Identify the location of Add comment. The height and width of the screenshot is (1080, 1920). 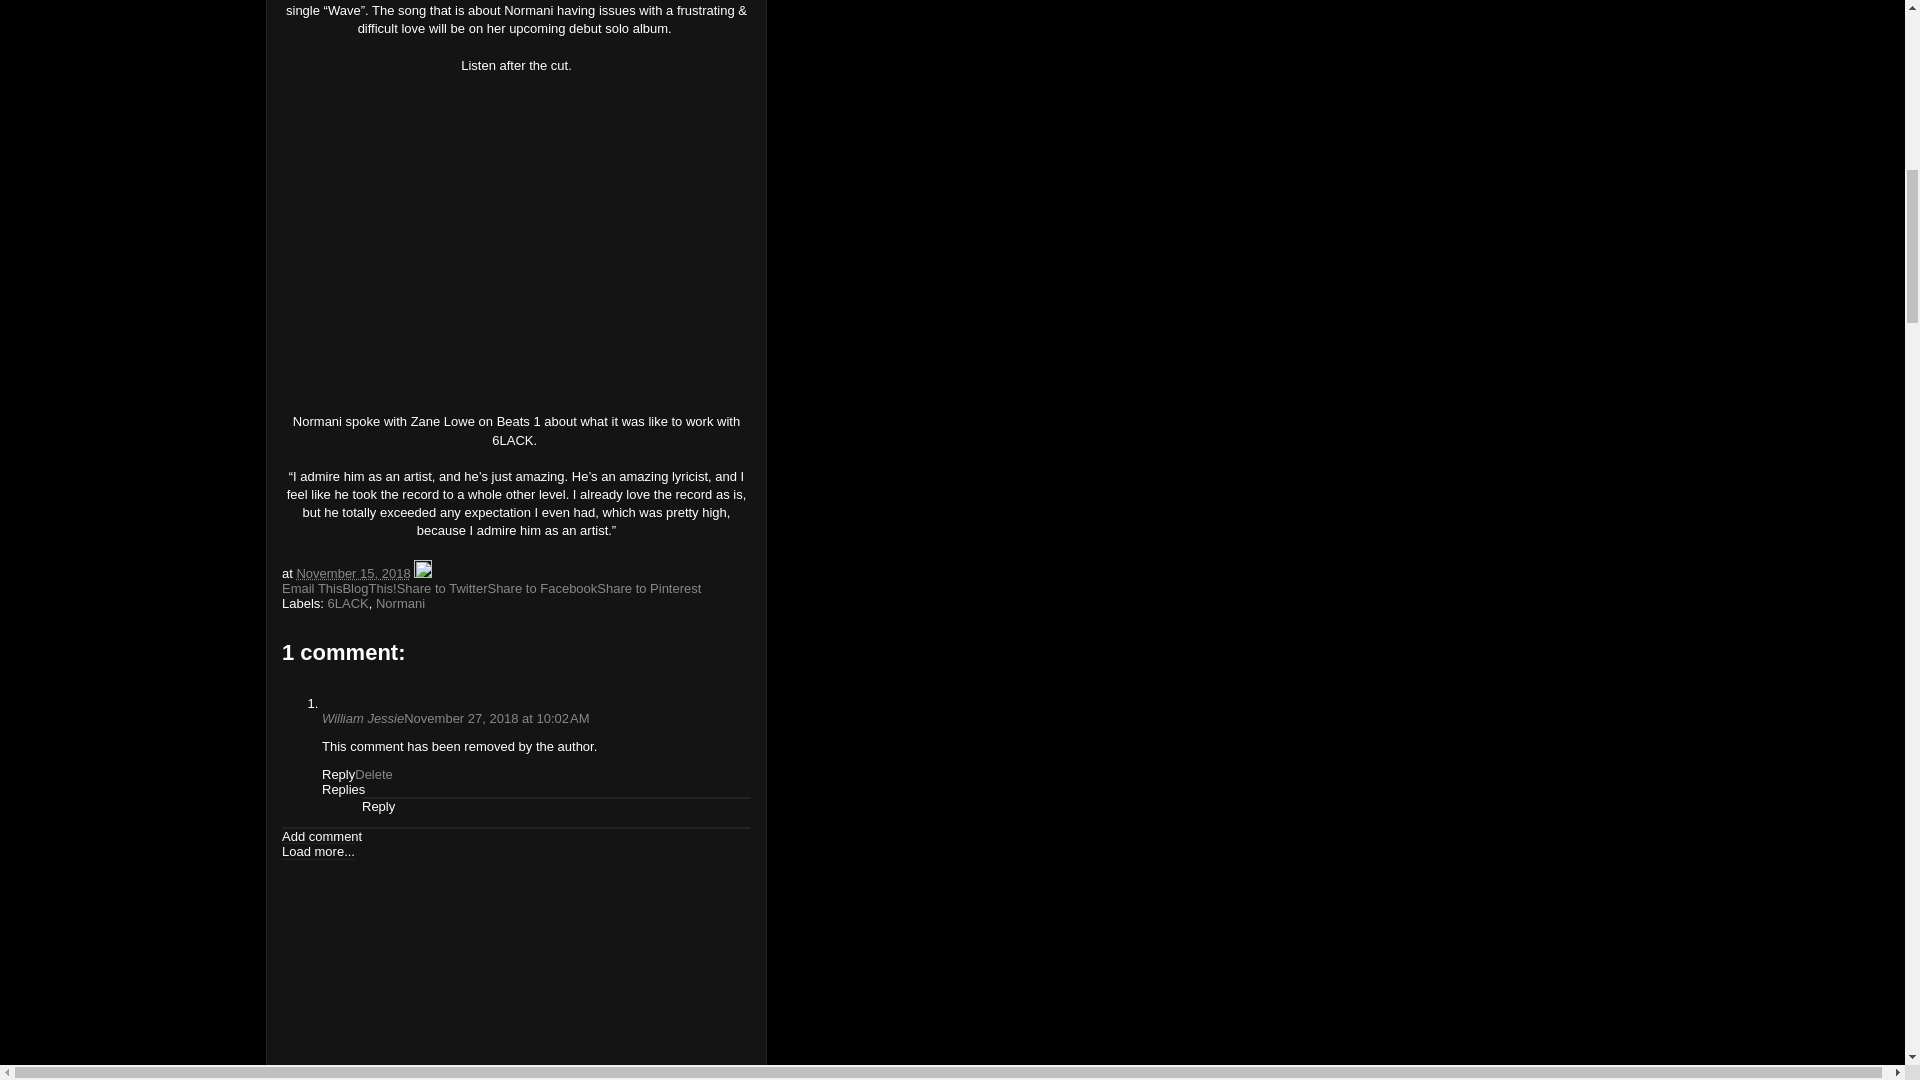
(322, 836).